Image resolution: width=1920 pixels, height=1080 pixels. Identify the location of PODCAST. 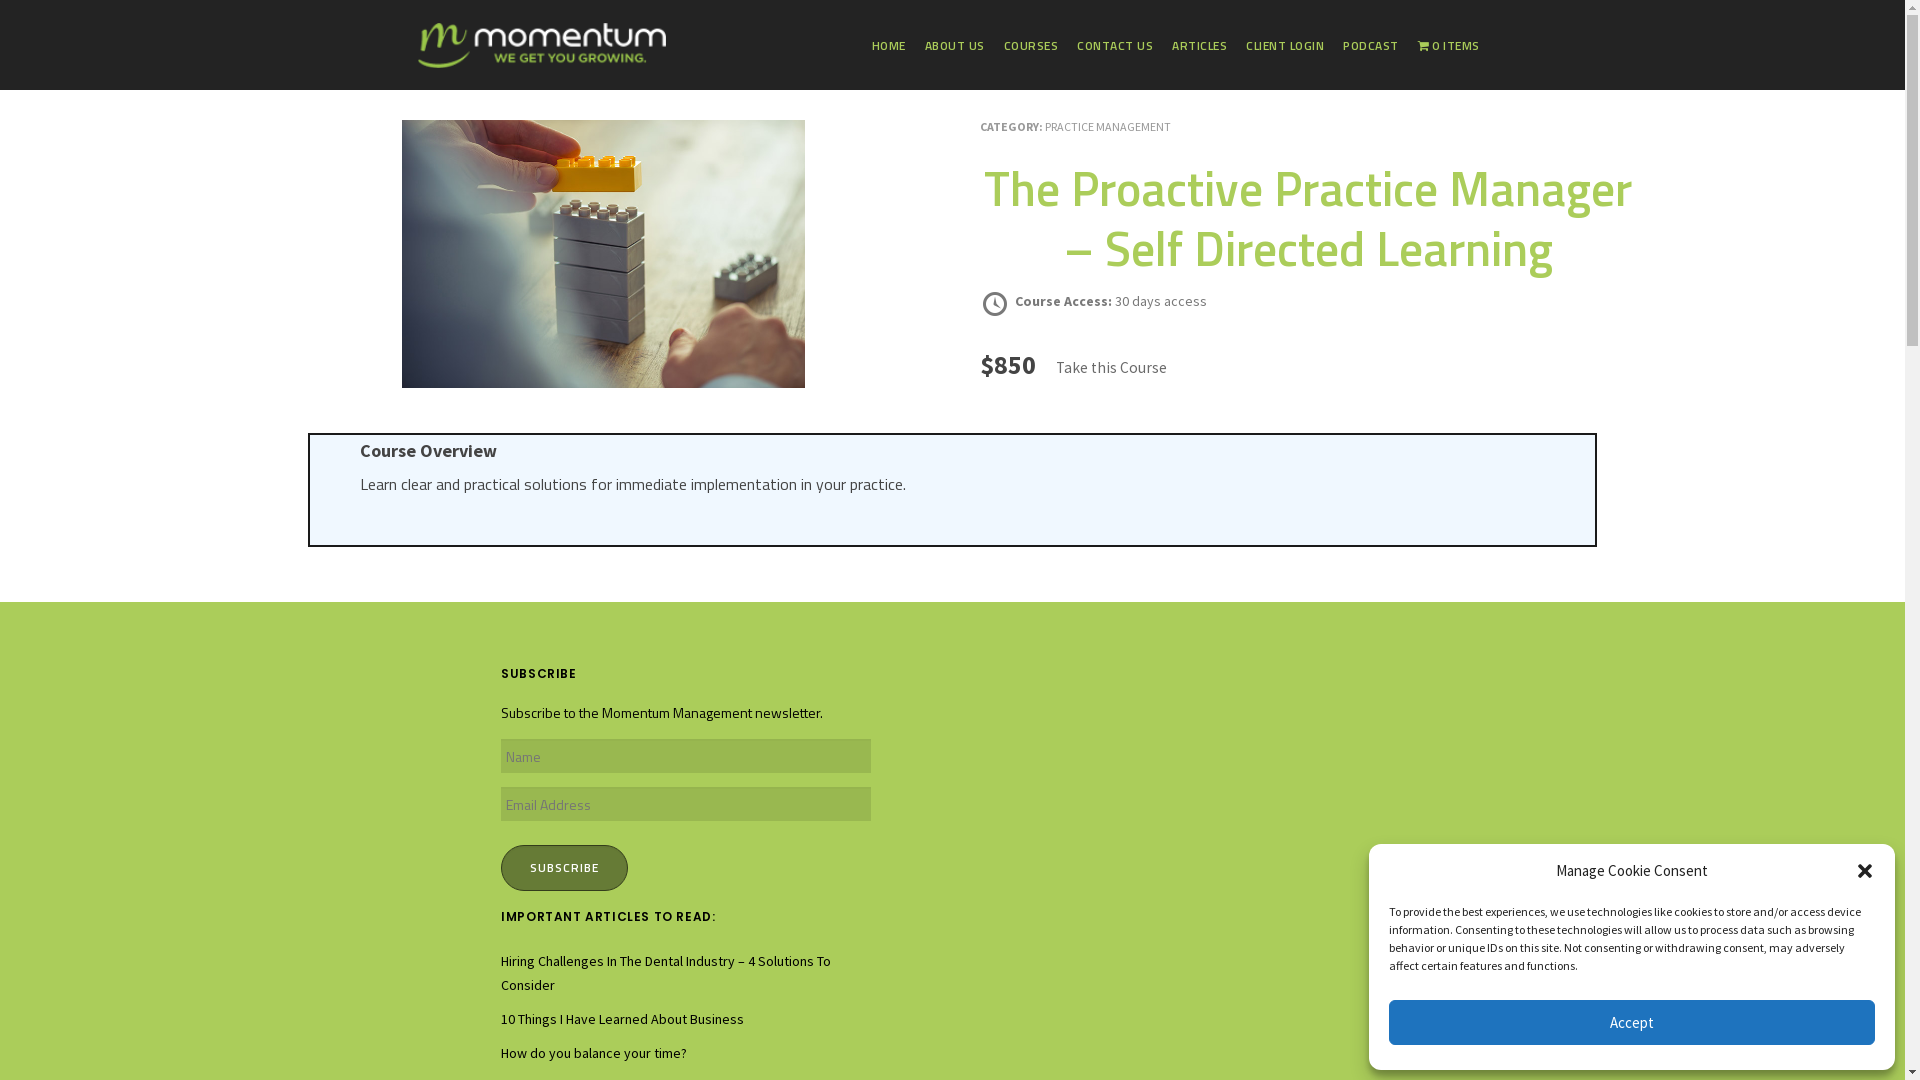
(1371, 46).